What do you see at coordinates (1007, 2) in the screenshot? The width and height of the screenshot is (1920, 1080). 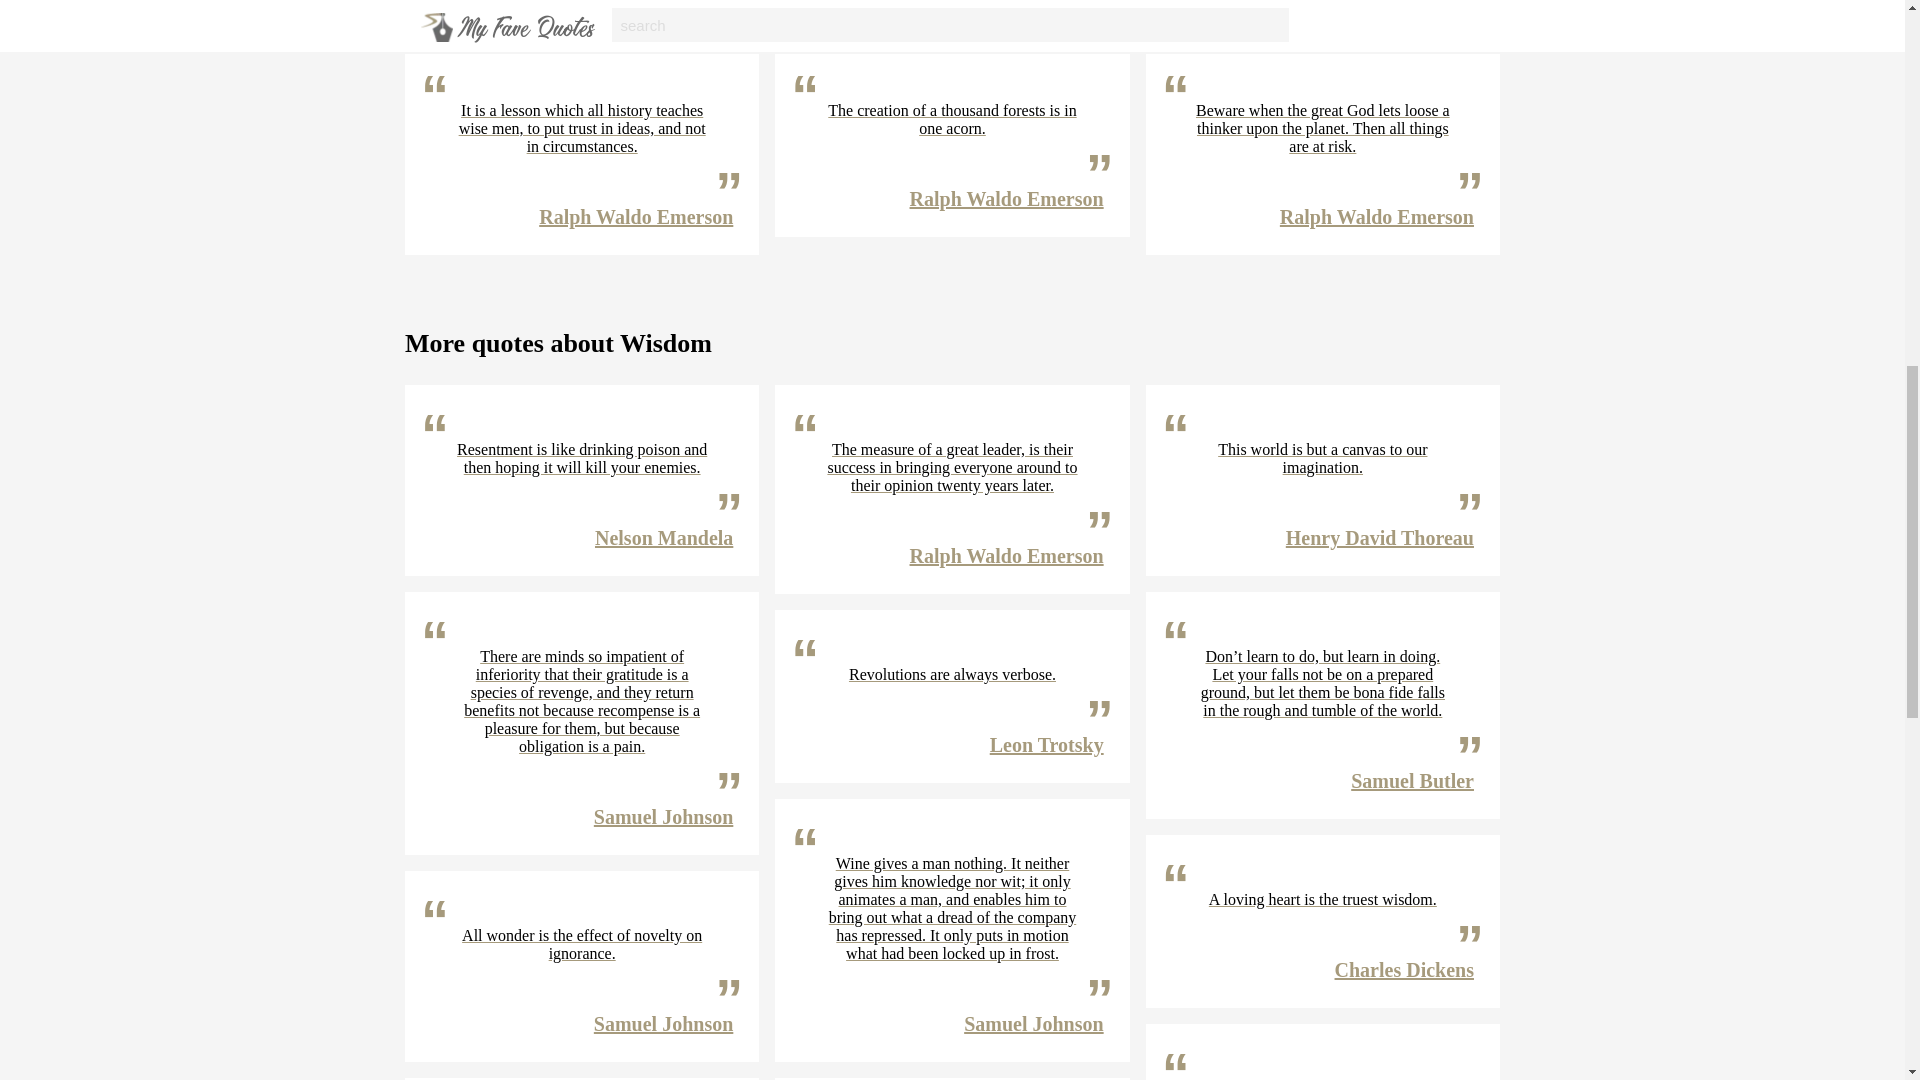 I see `Ralph Waldo Emerson` at bounding box center [1007, 2].